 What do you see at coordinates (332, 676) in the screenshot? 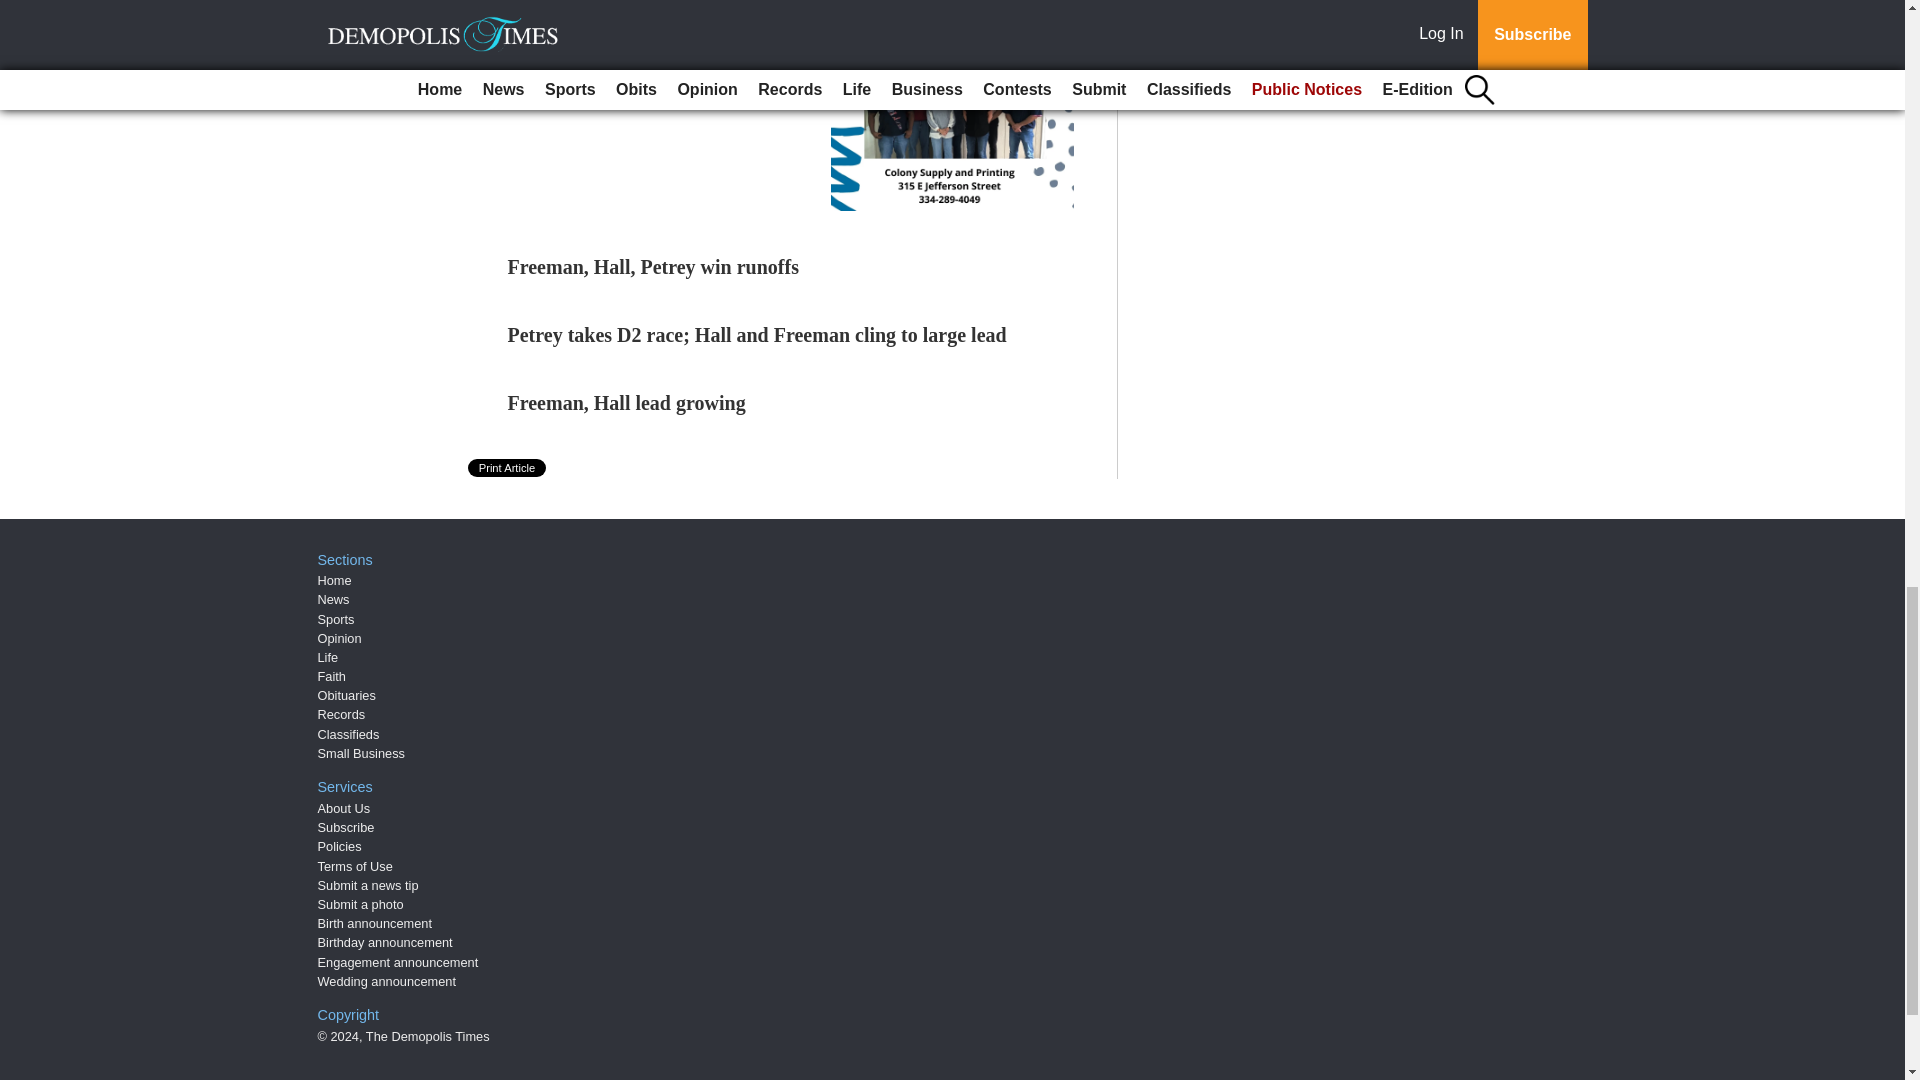
I see `Faith` at bounding box center [332, 676].